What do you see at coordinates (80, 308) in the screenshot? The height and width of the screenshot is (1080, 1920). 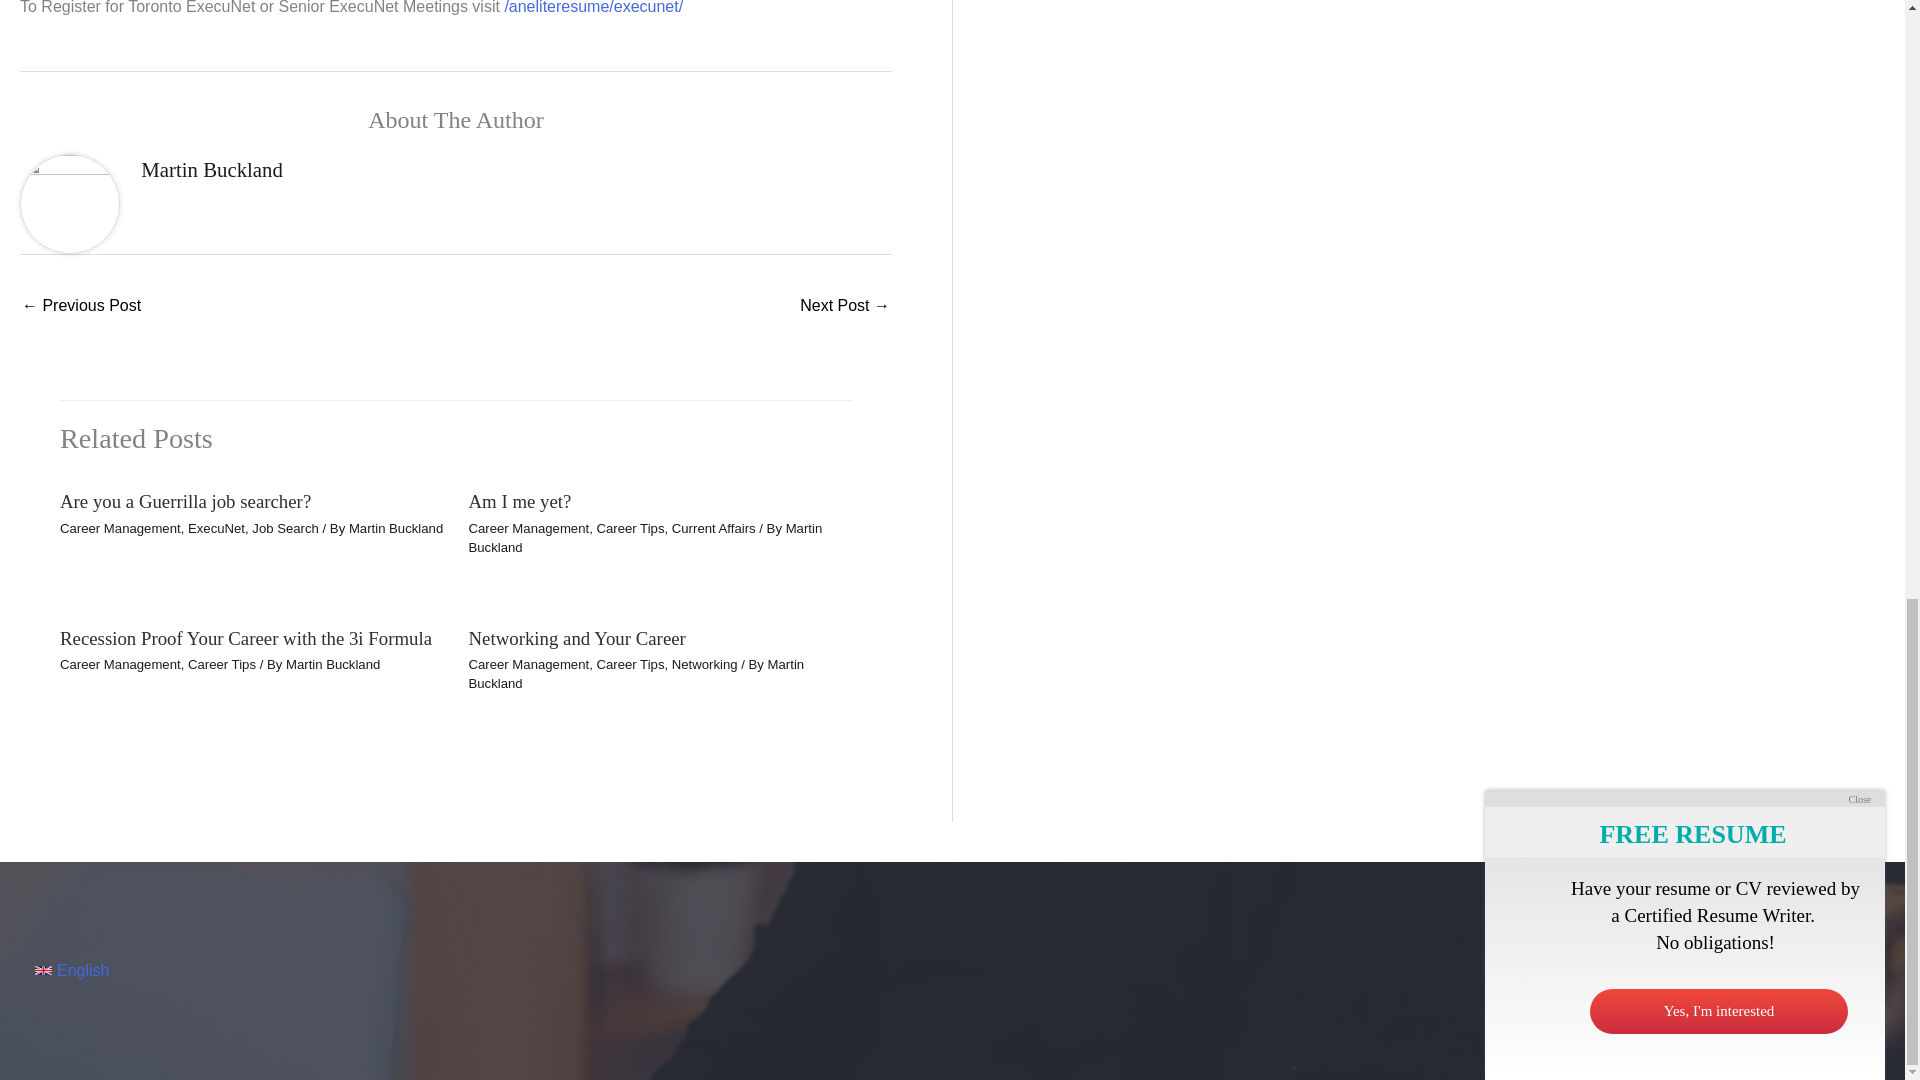 I see `Twitter is Five Years Old!` at bounding box center [80, 308].